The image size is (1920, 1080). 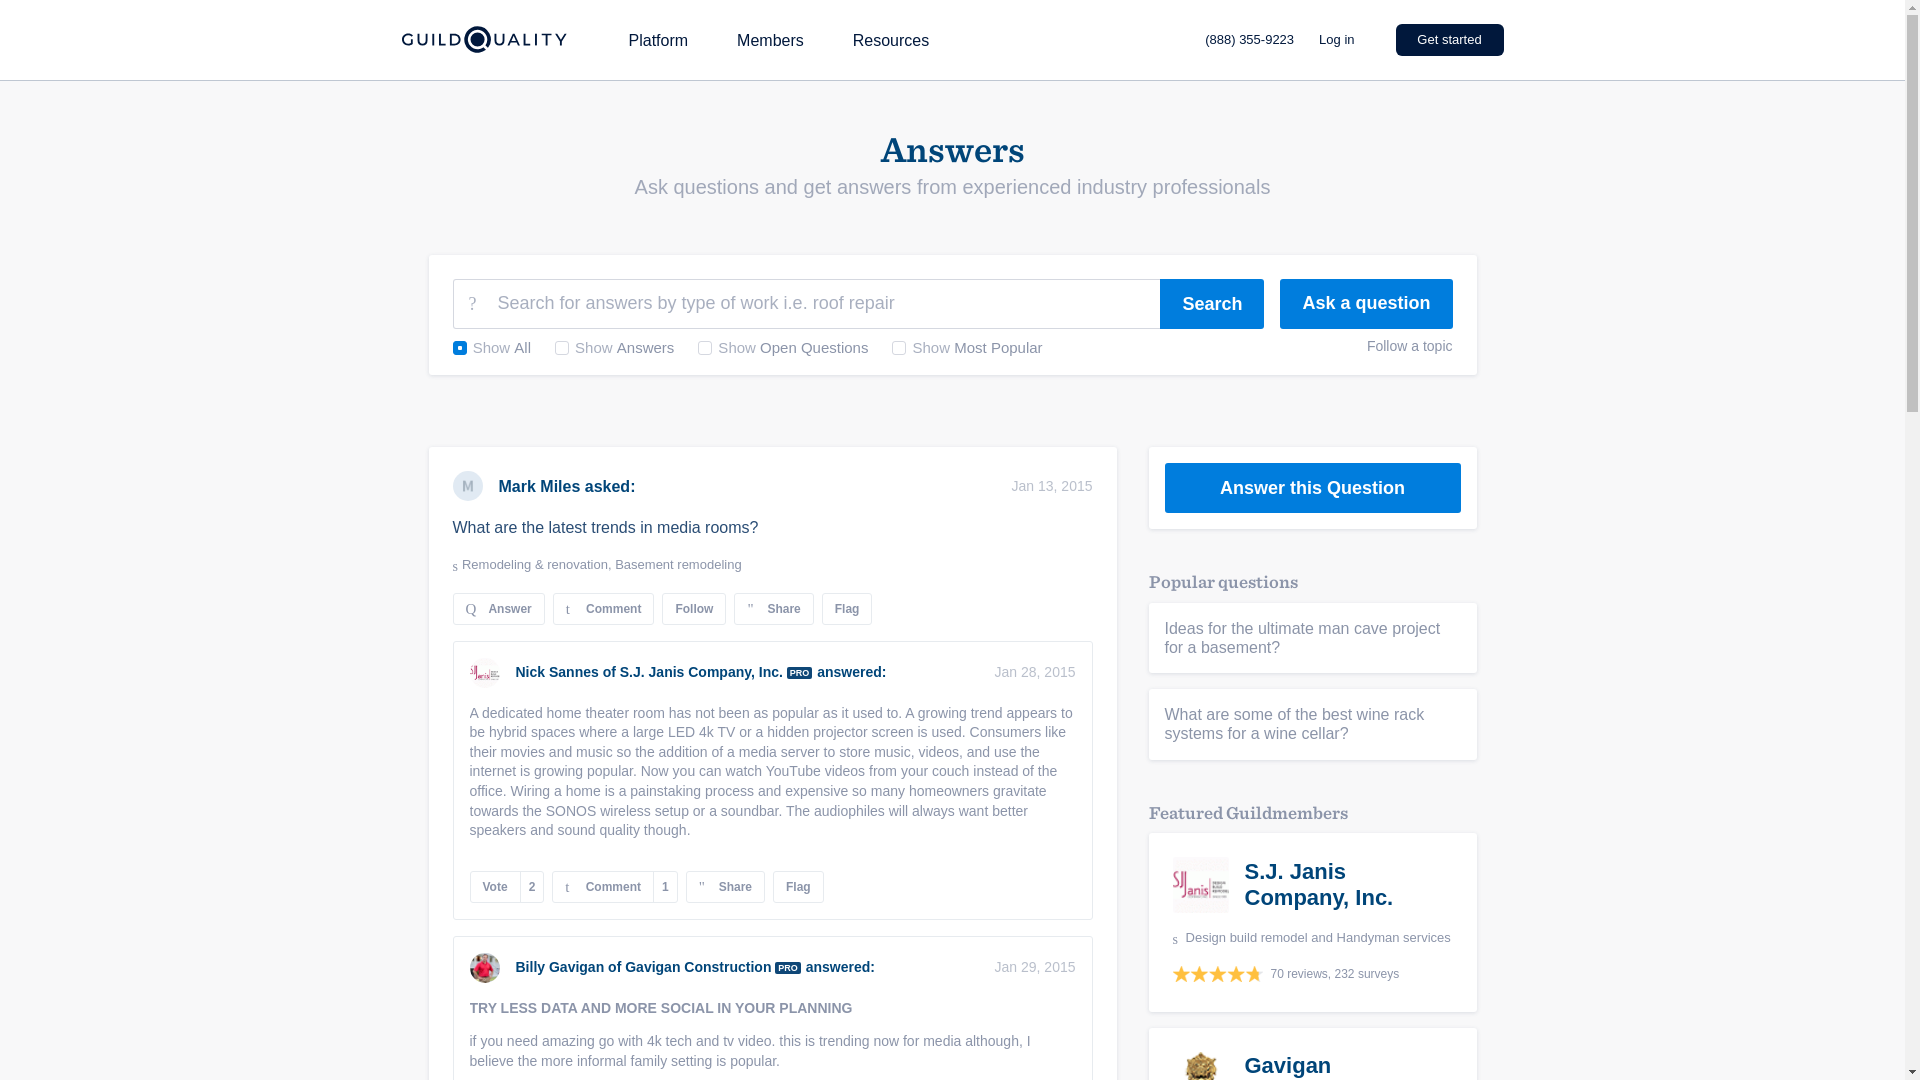 I want to click on Get started, so click(x=538, y=486).